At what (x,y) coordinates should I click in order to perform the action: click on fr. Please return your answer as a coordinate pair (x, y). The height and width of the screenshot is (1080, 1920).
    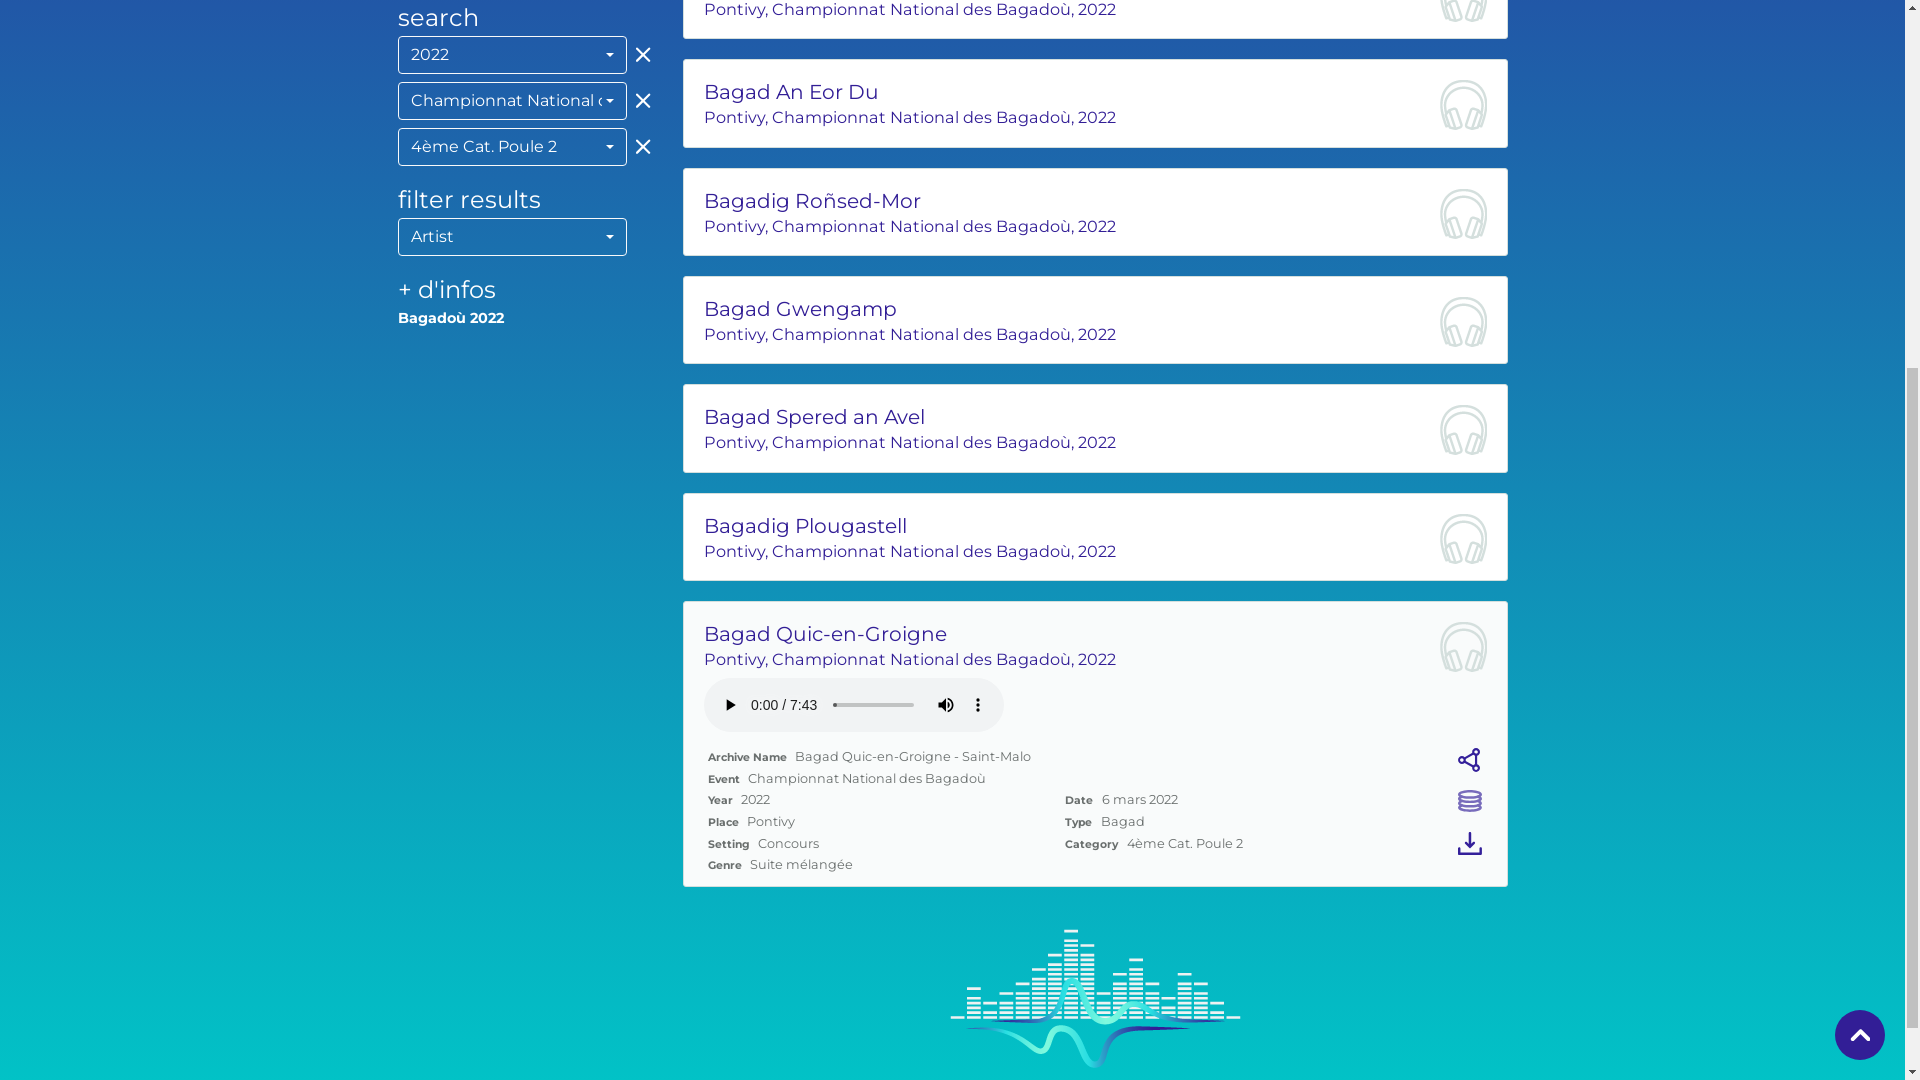
    Looking at the image, I should click on (1320, 27).